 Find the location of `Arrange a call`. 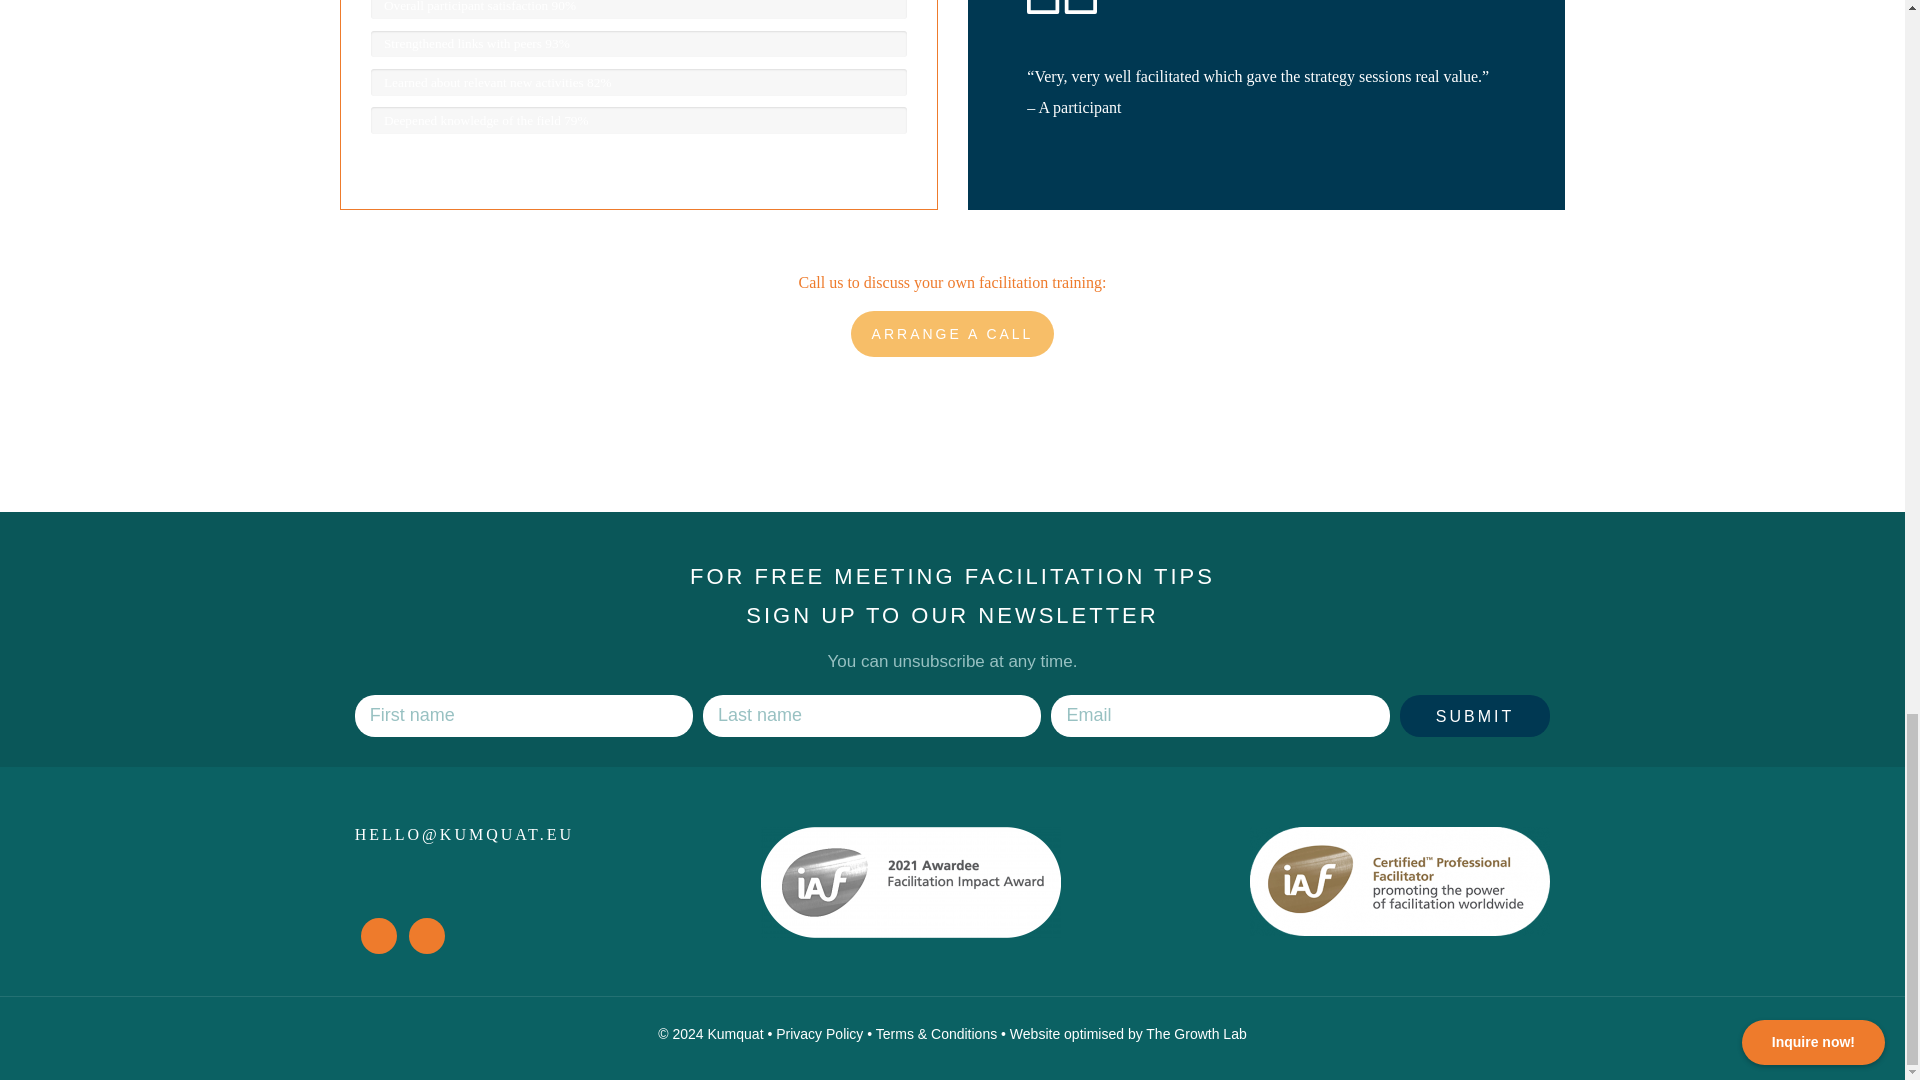

Arrange a call is located at coordinates (952, 334).